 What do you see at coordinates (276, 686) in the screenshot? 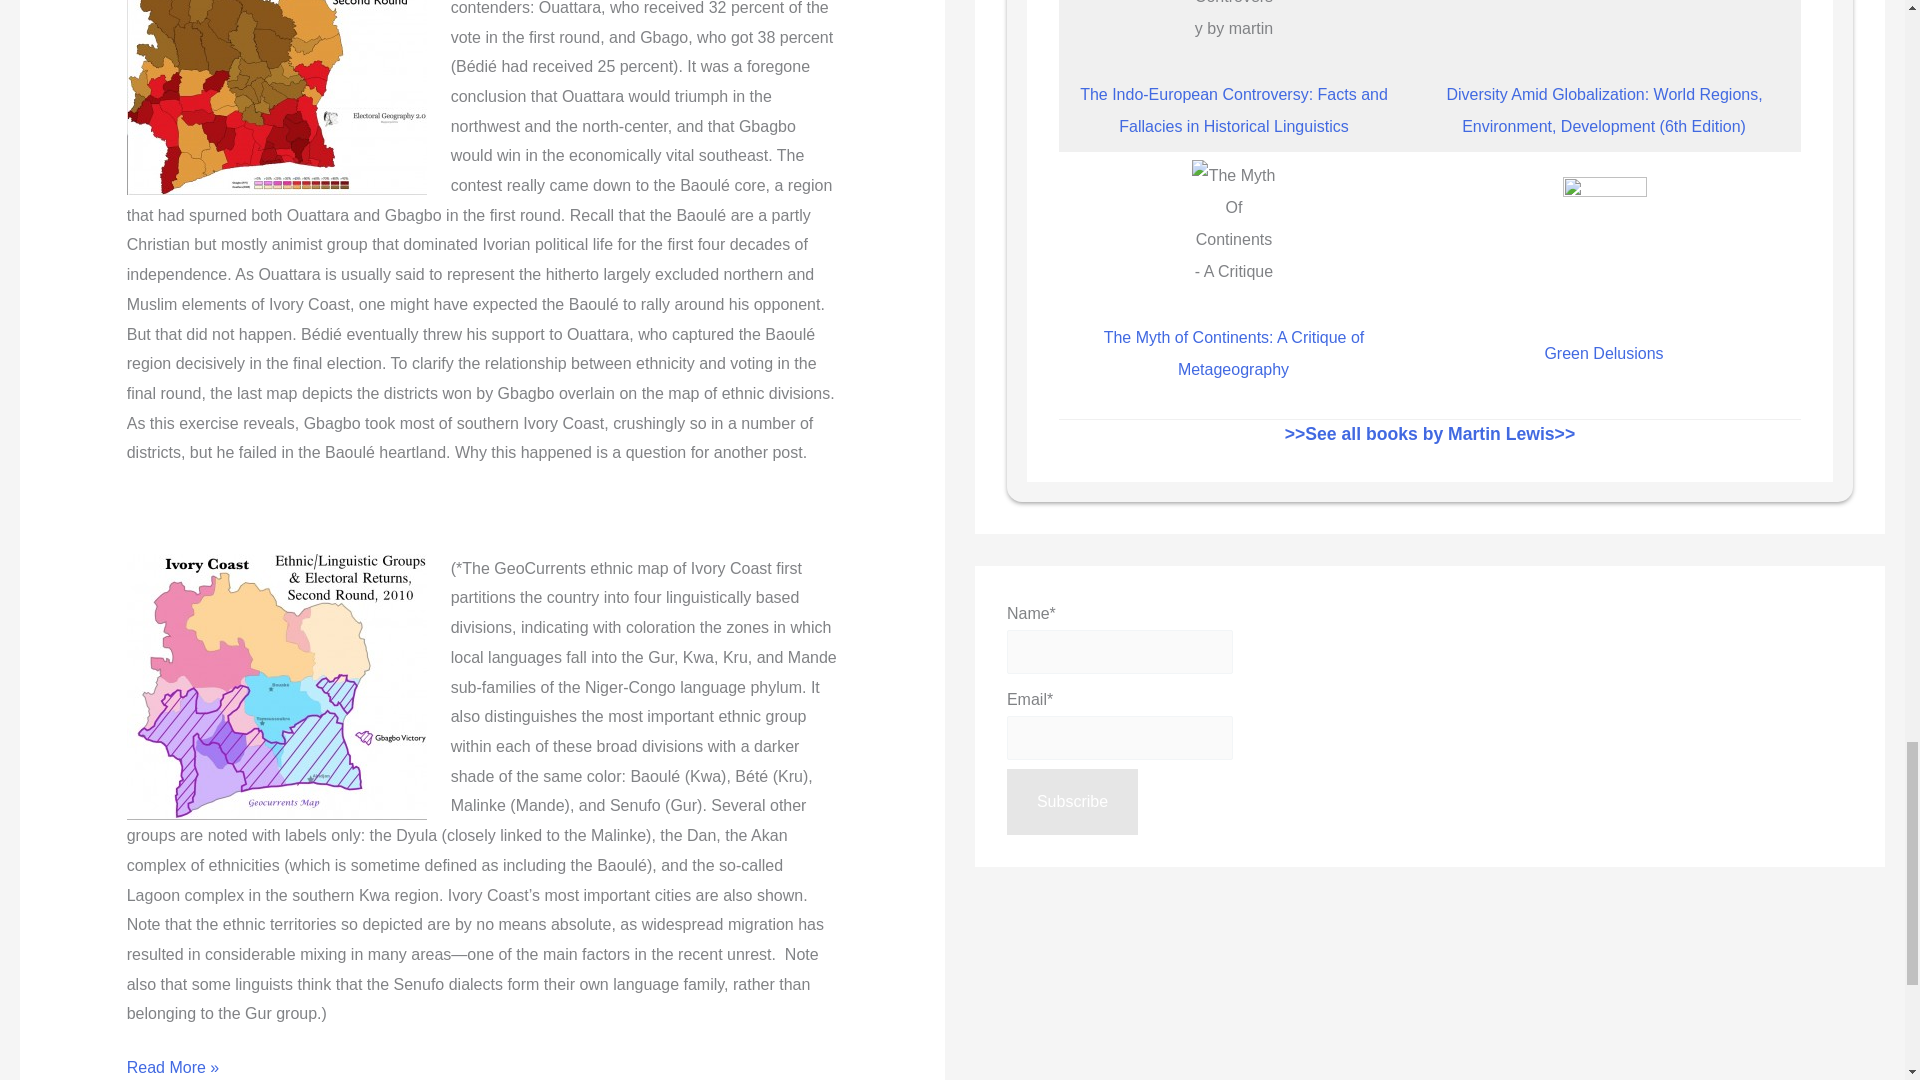
I see `Ivory-Coast-ethnic-election2-map` at bounding box center [276, 686].